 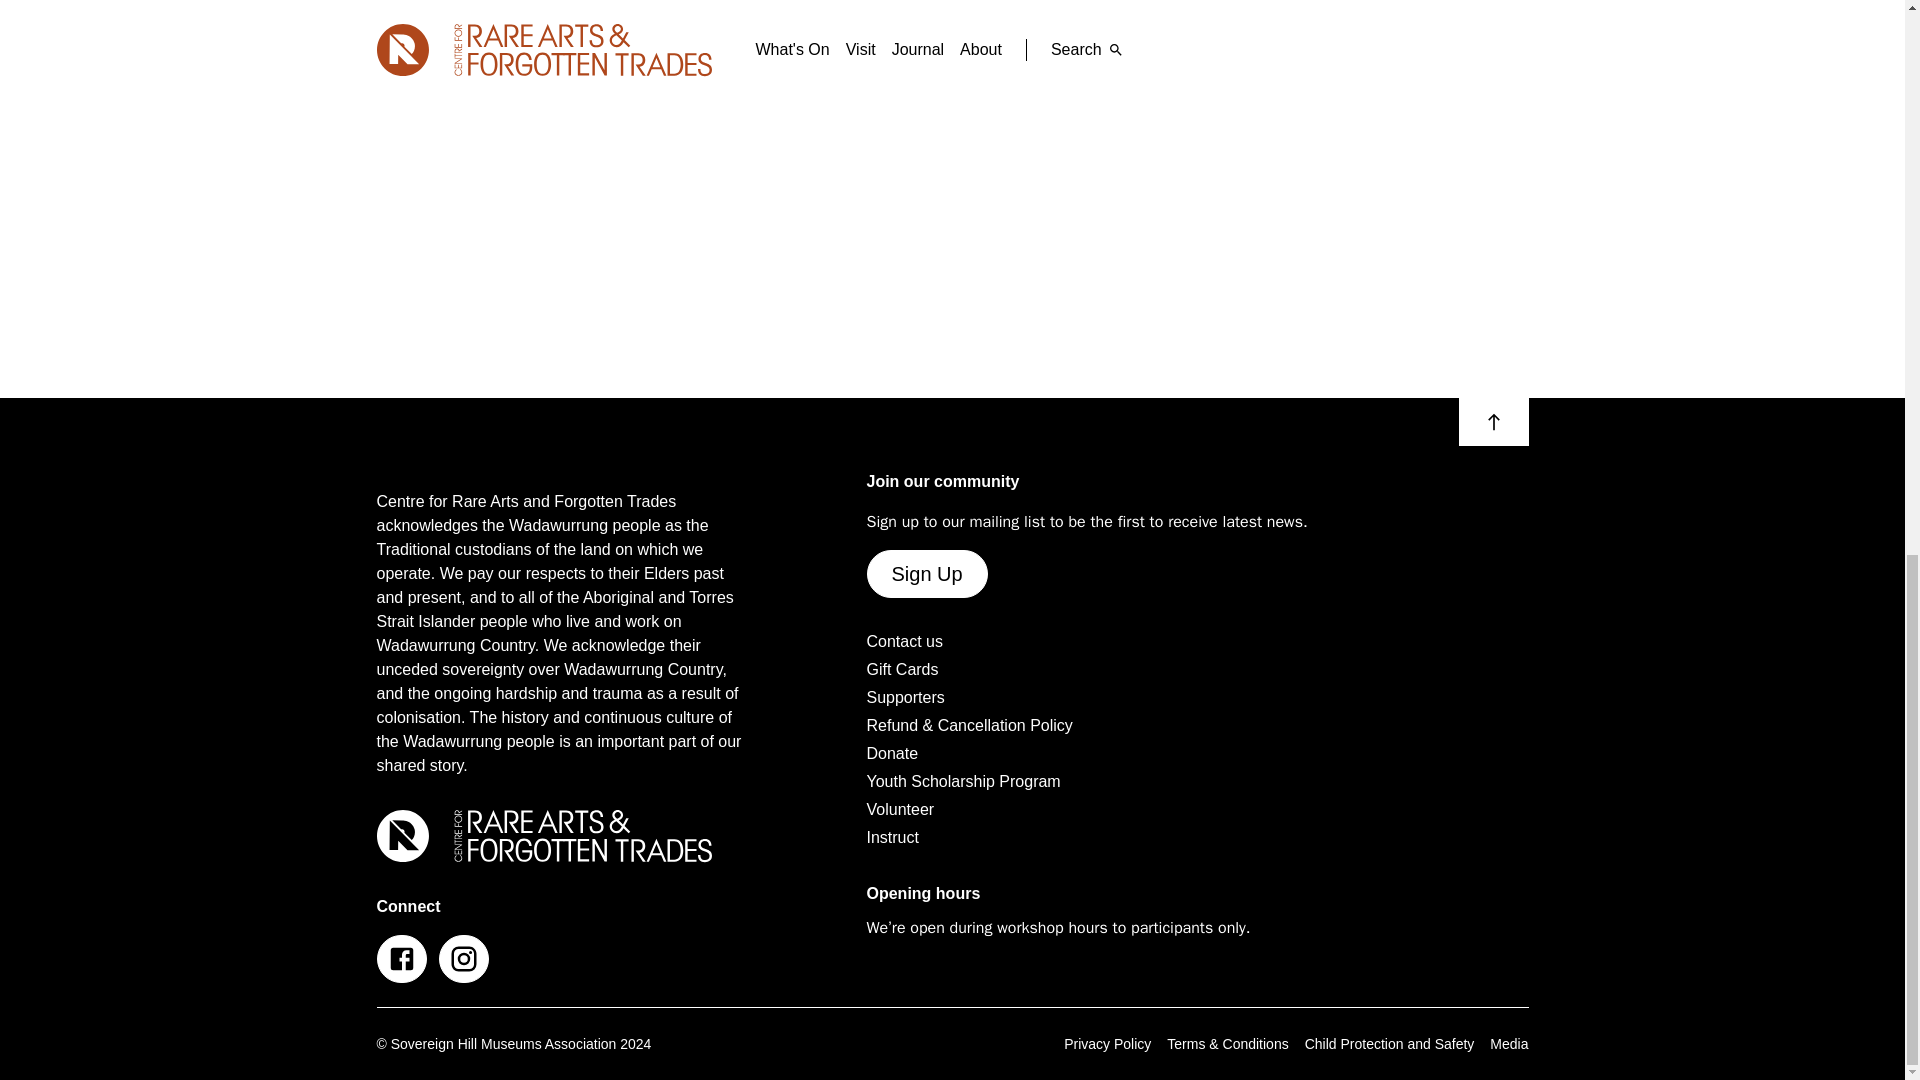 I want to click on Media, so click(x=1508, y=1043).